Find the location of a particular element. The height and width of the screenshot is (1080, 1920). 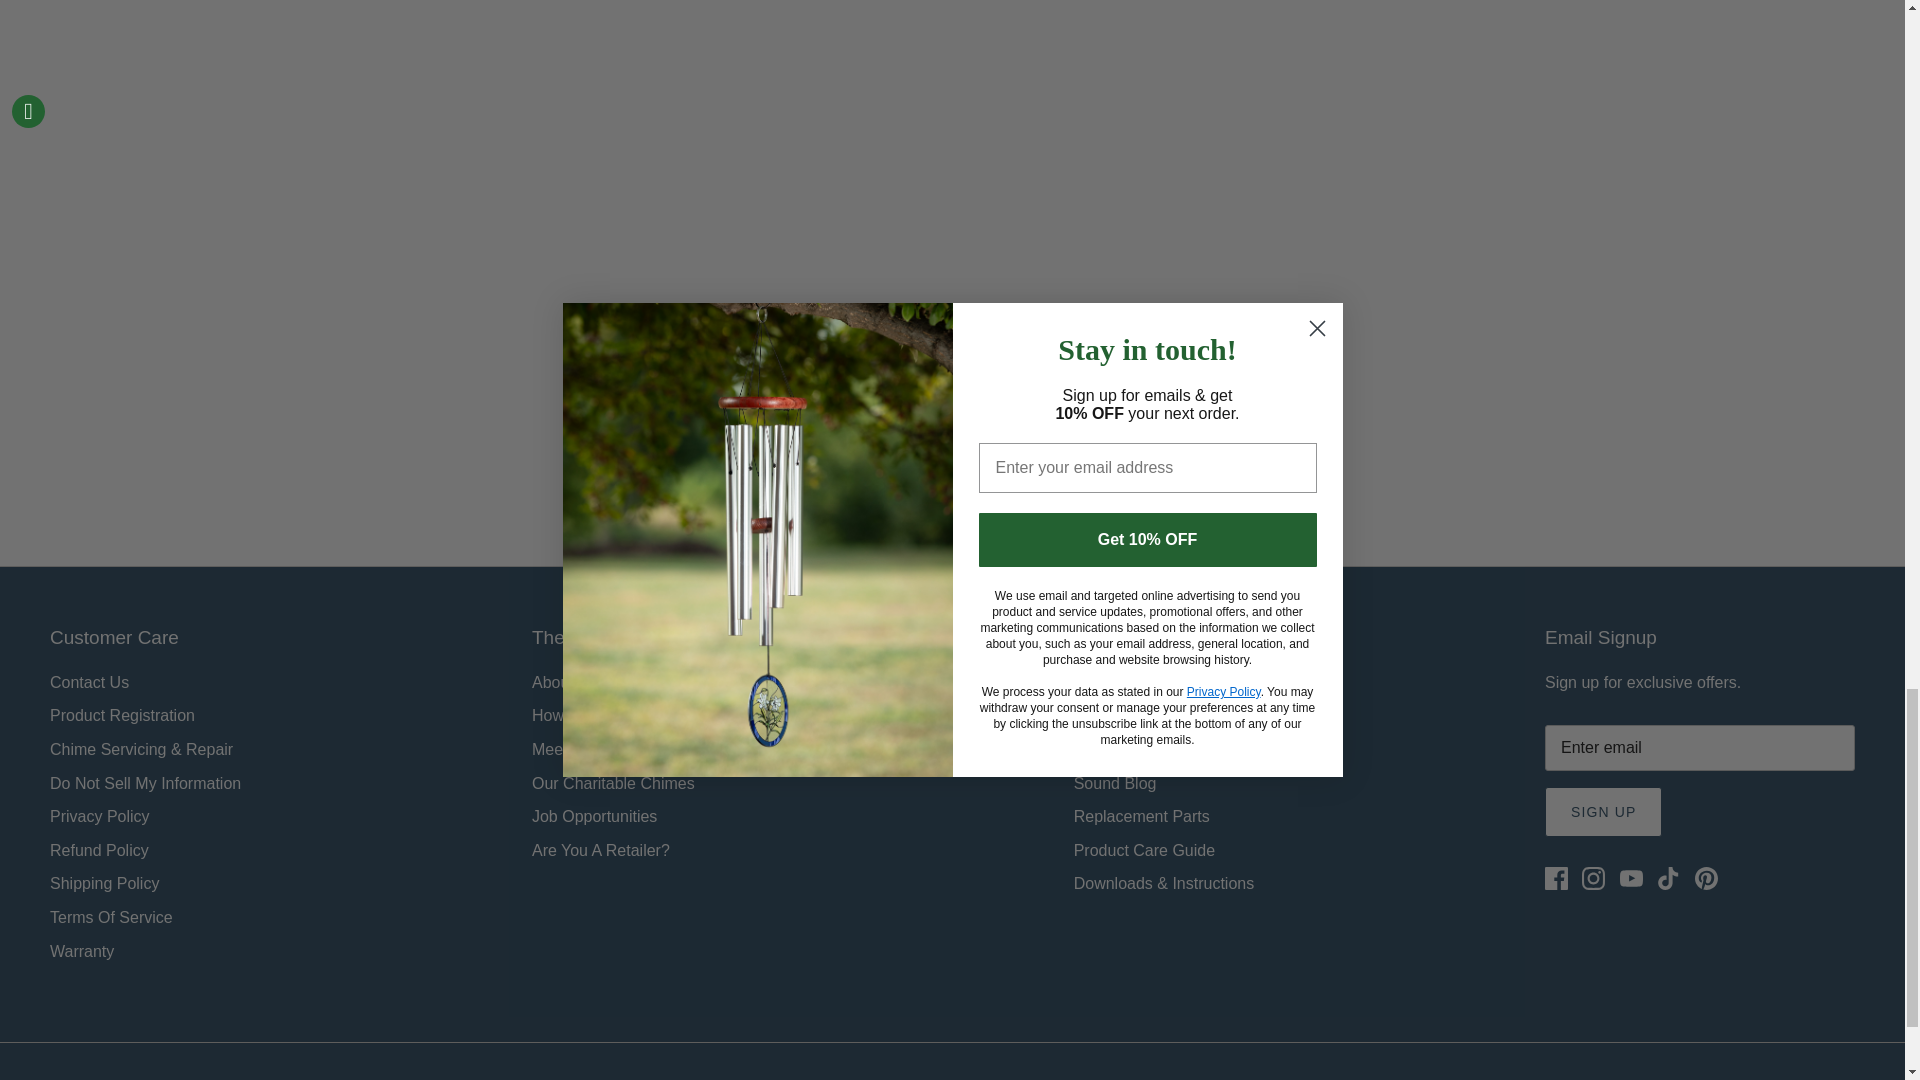

Instagram is located at coordinates (1594, 878).